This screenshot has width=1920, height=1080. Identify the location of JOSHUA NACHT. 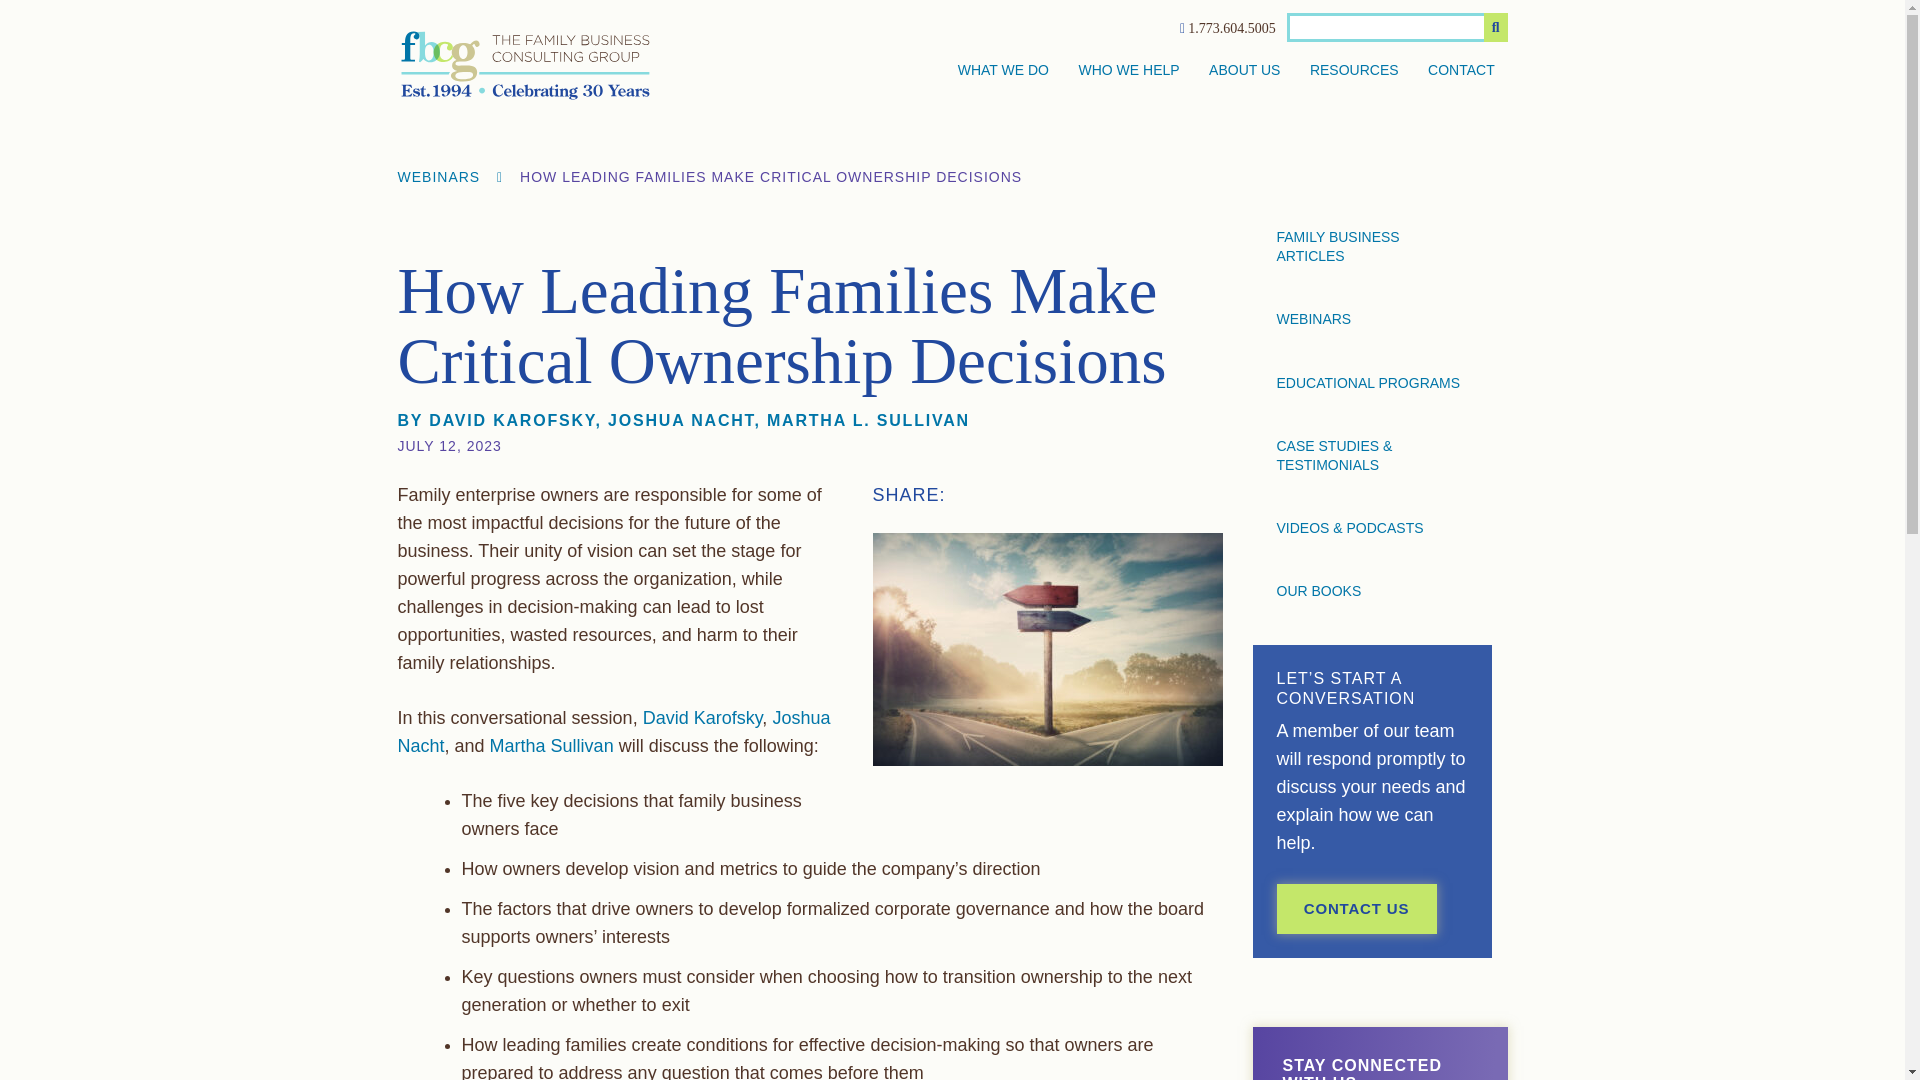
(681, 420).